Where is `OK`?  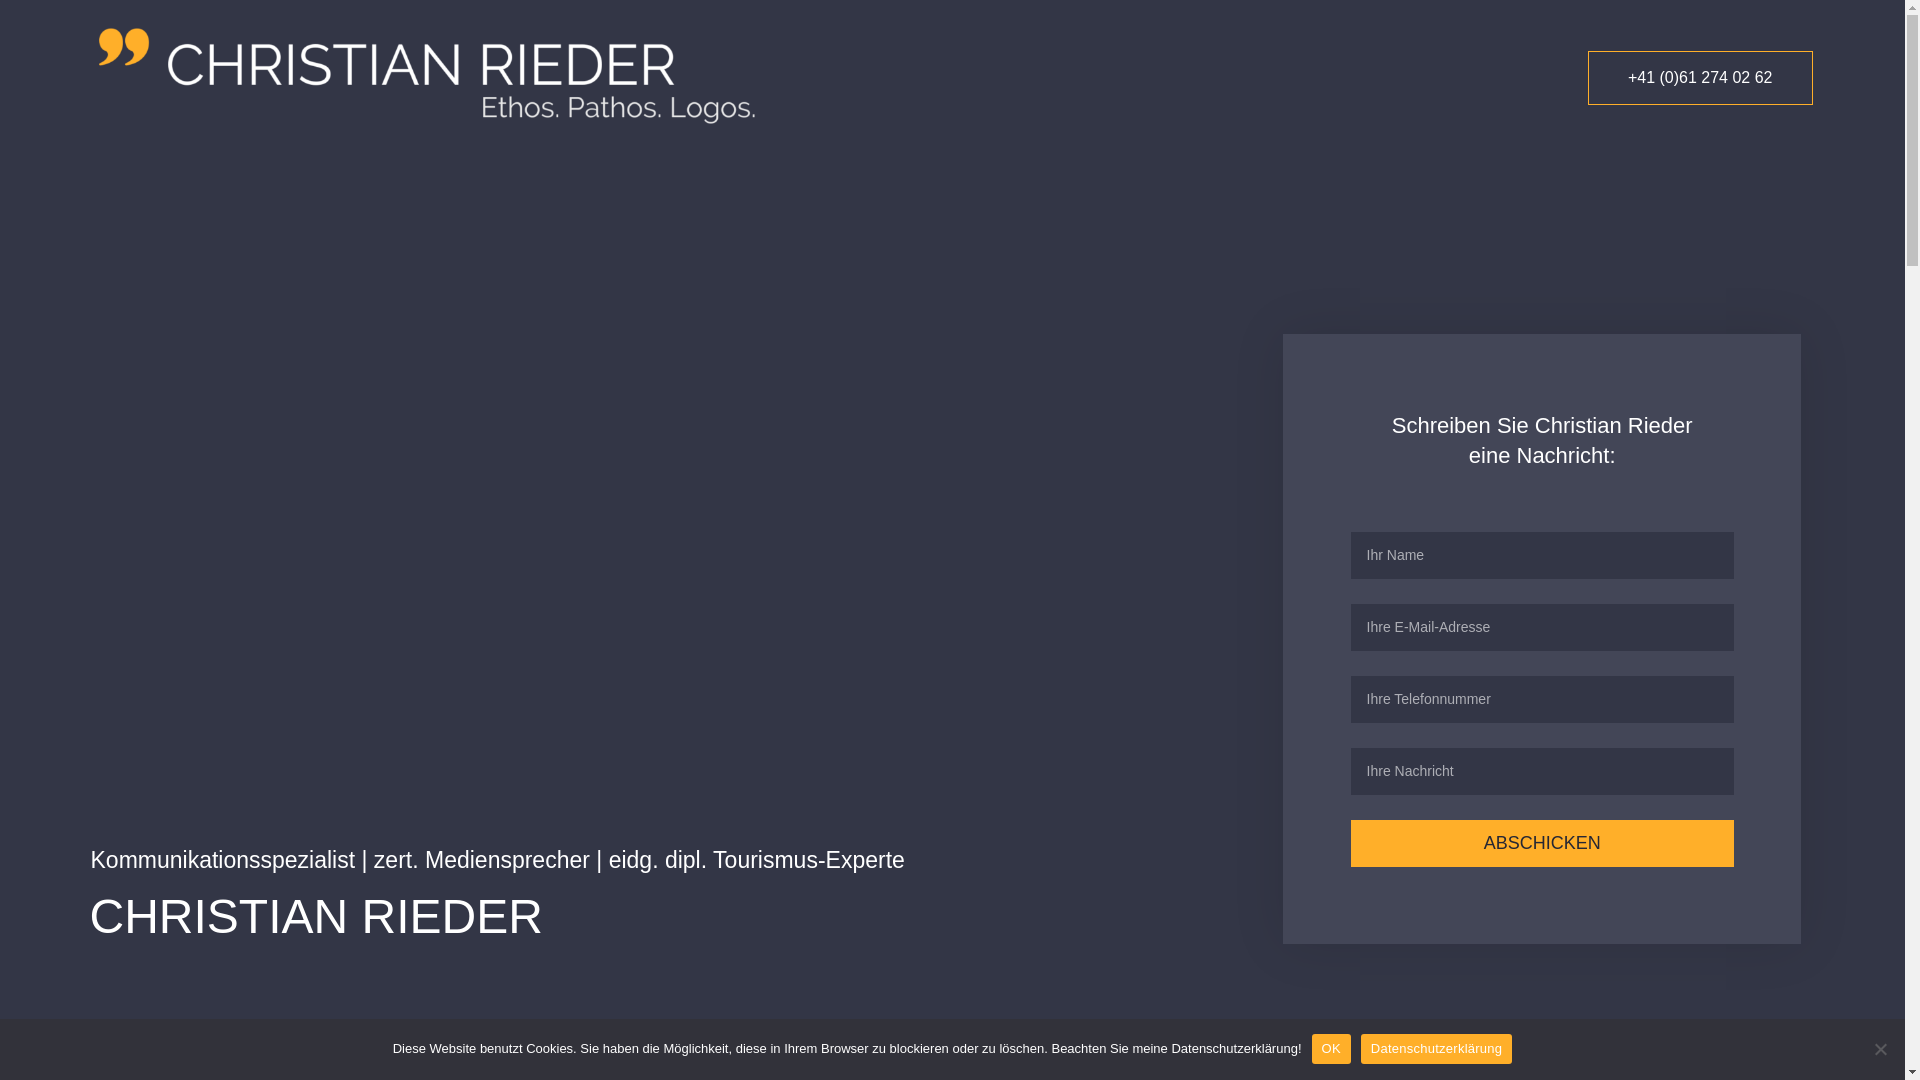 OK is located at coordinates (1332, 1049).